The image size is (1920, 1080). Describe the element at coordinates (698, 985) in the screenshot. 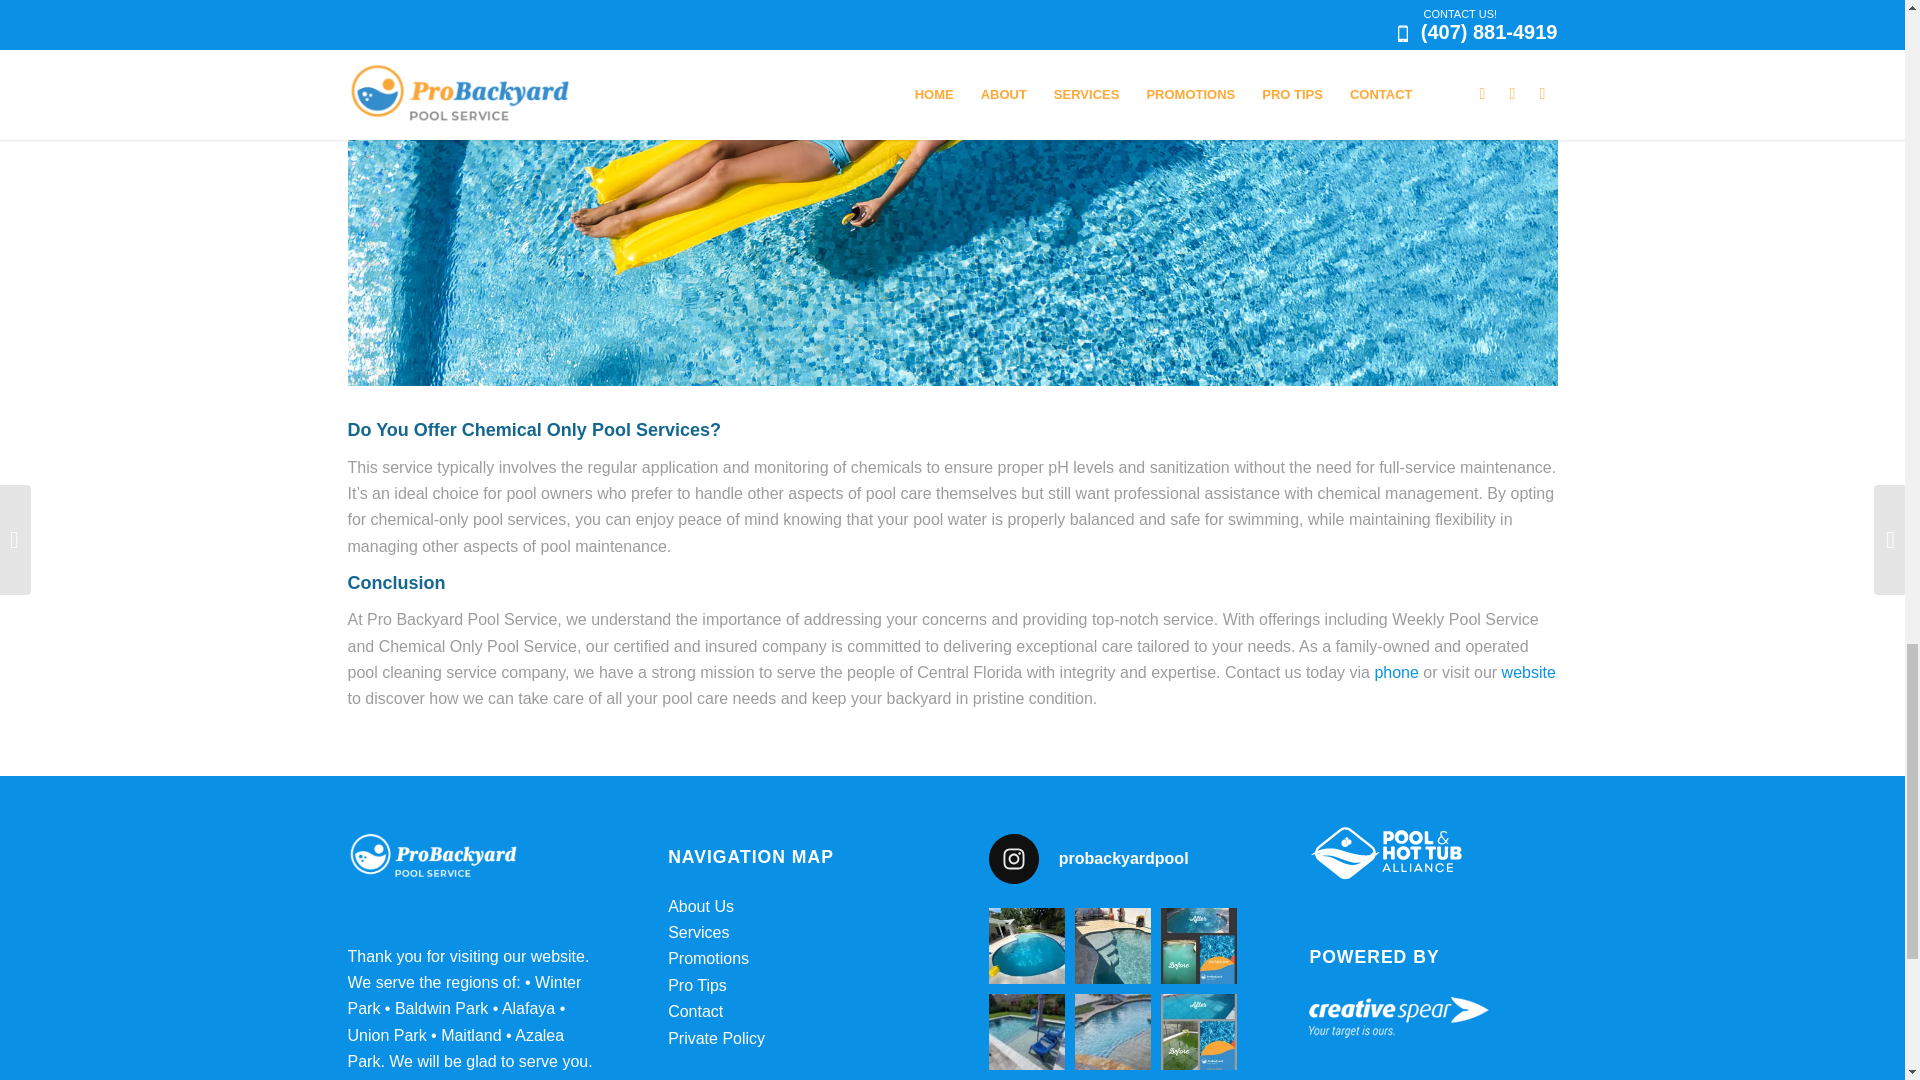

I see `Pro Tips` at that location.